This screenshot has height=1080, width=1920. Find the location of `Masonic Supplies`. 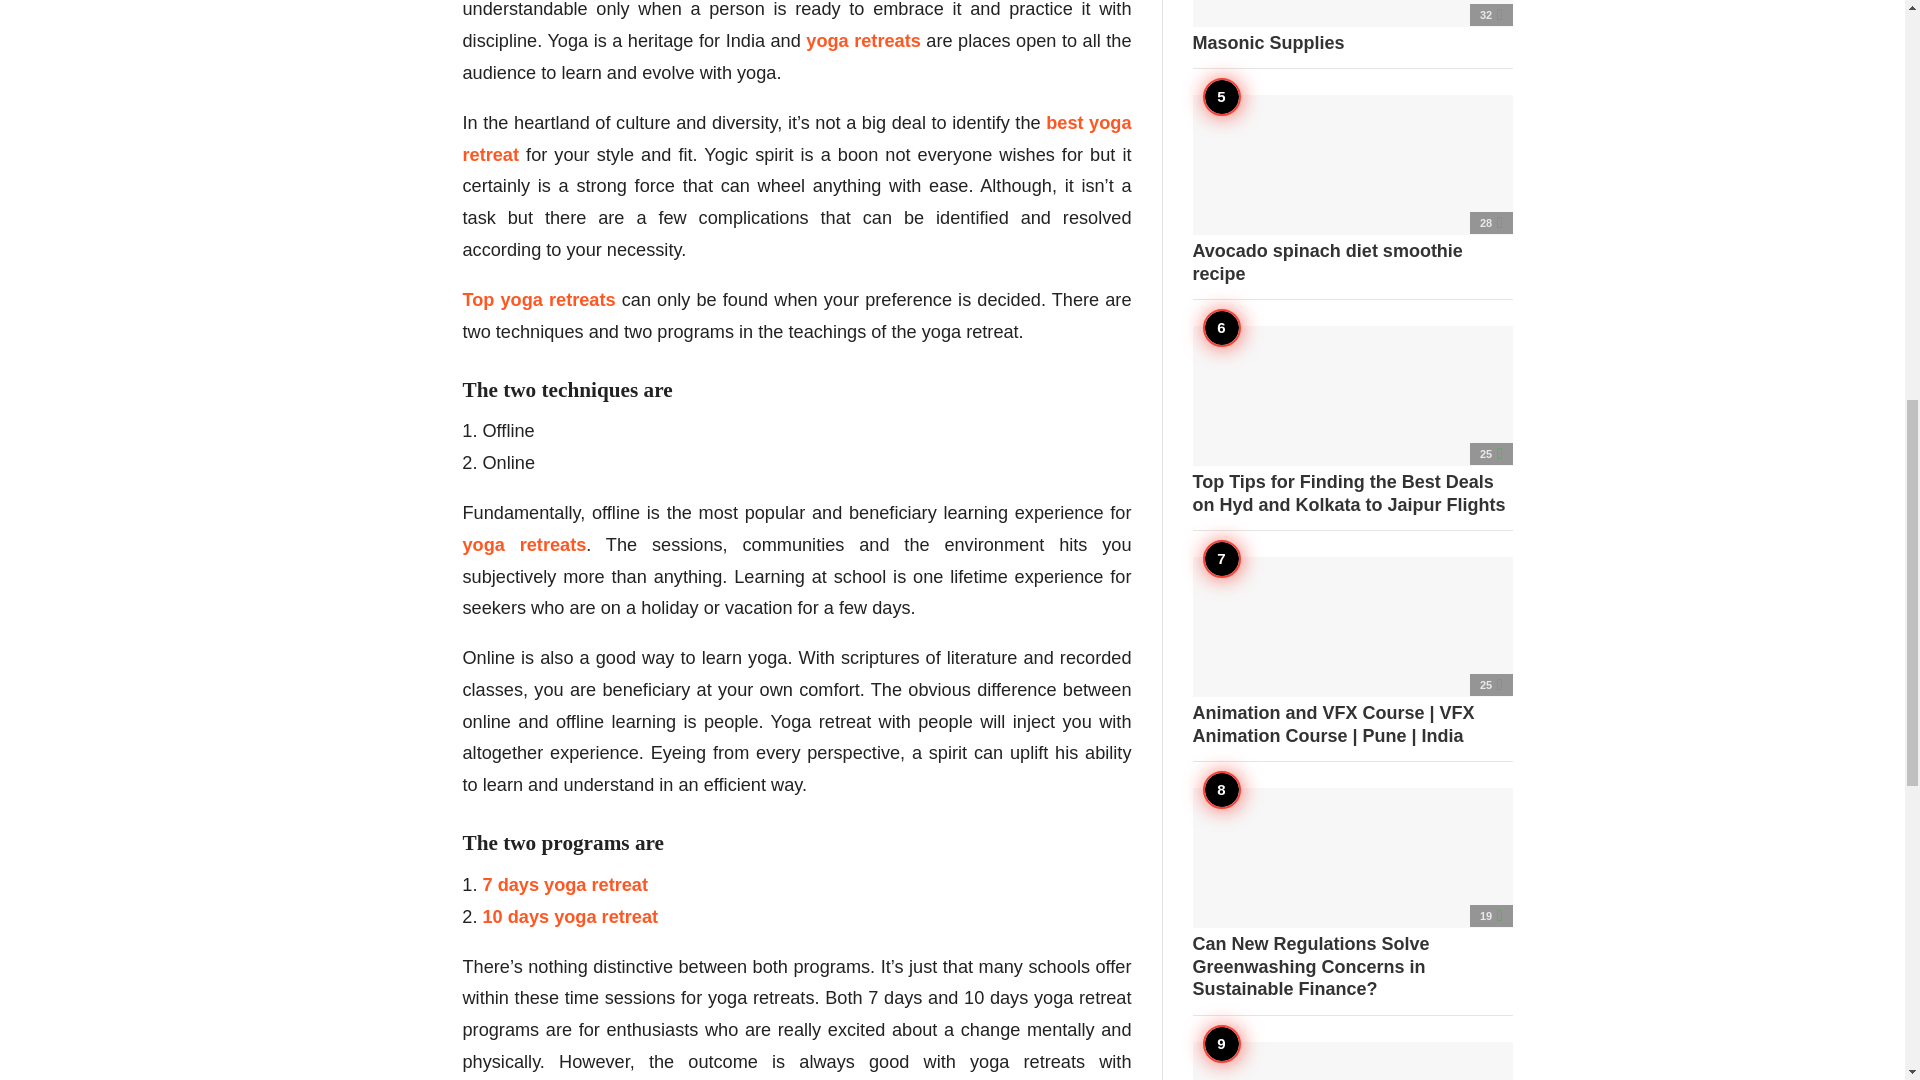

Masonic Supplies is located at coordinates (1352, 27).